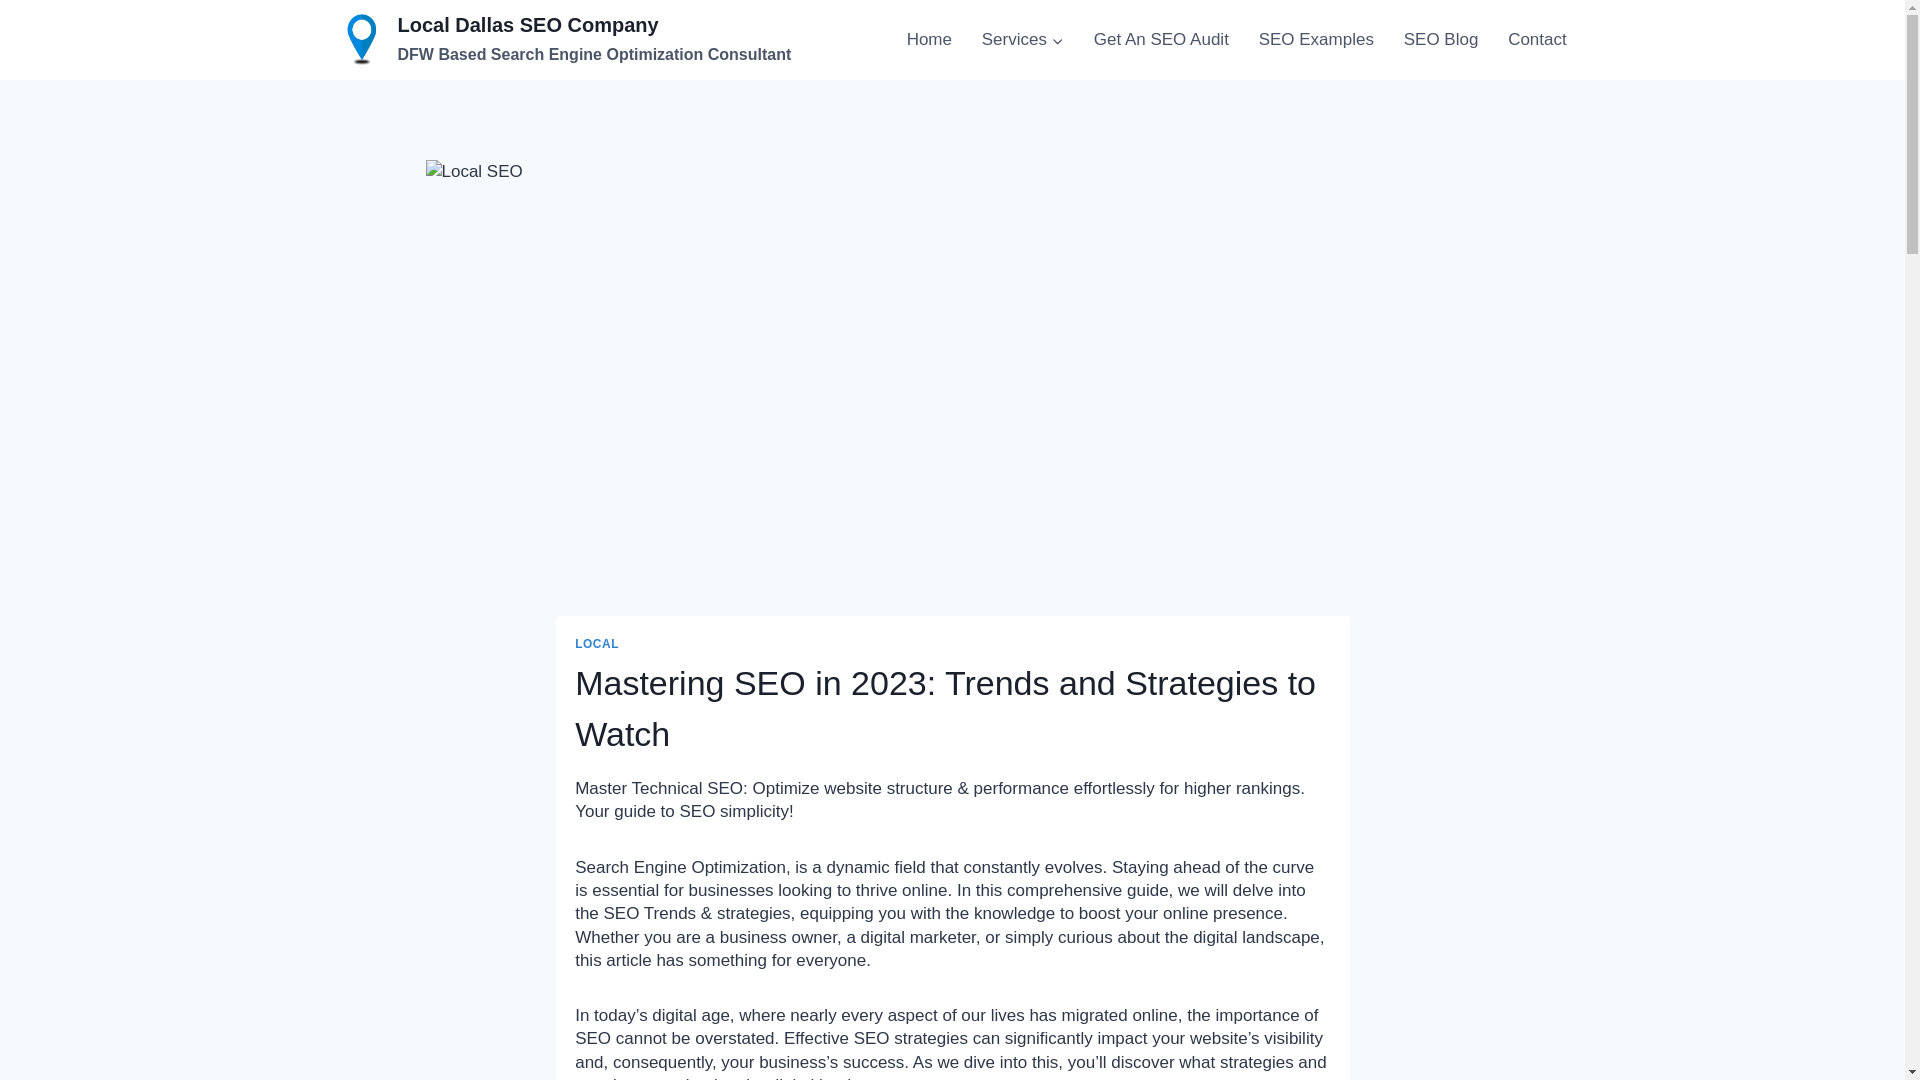  What do you see at coordinates (1536, 40) in the screenshot?
I see `Contact` at bounding box center [1536, 40].